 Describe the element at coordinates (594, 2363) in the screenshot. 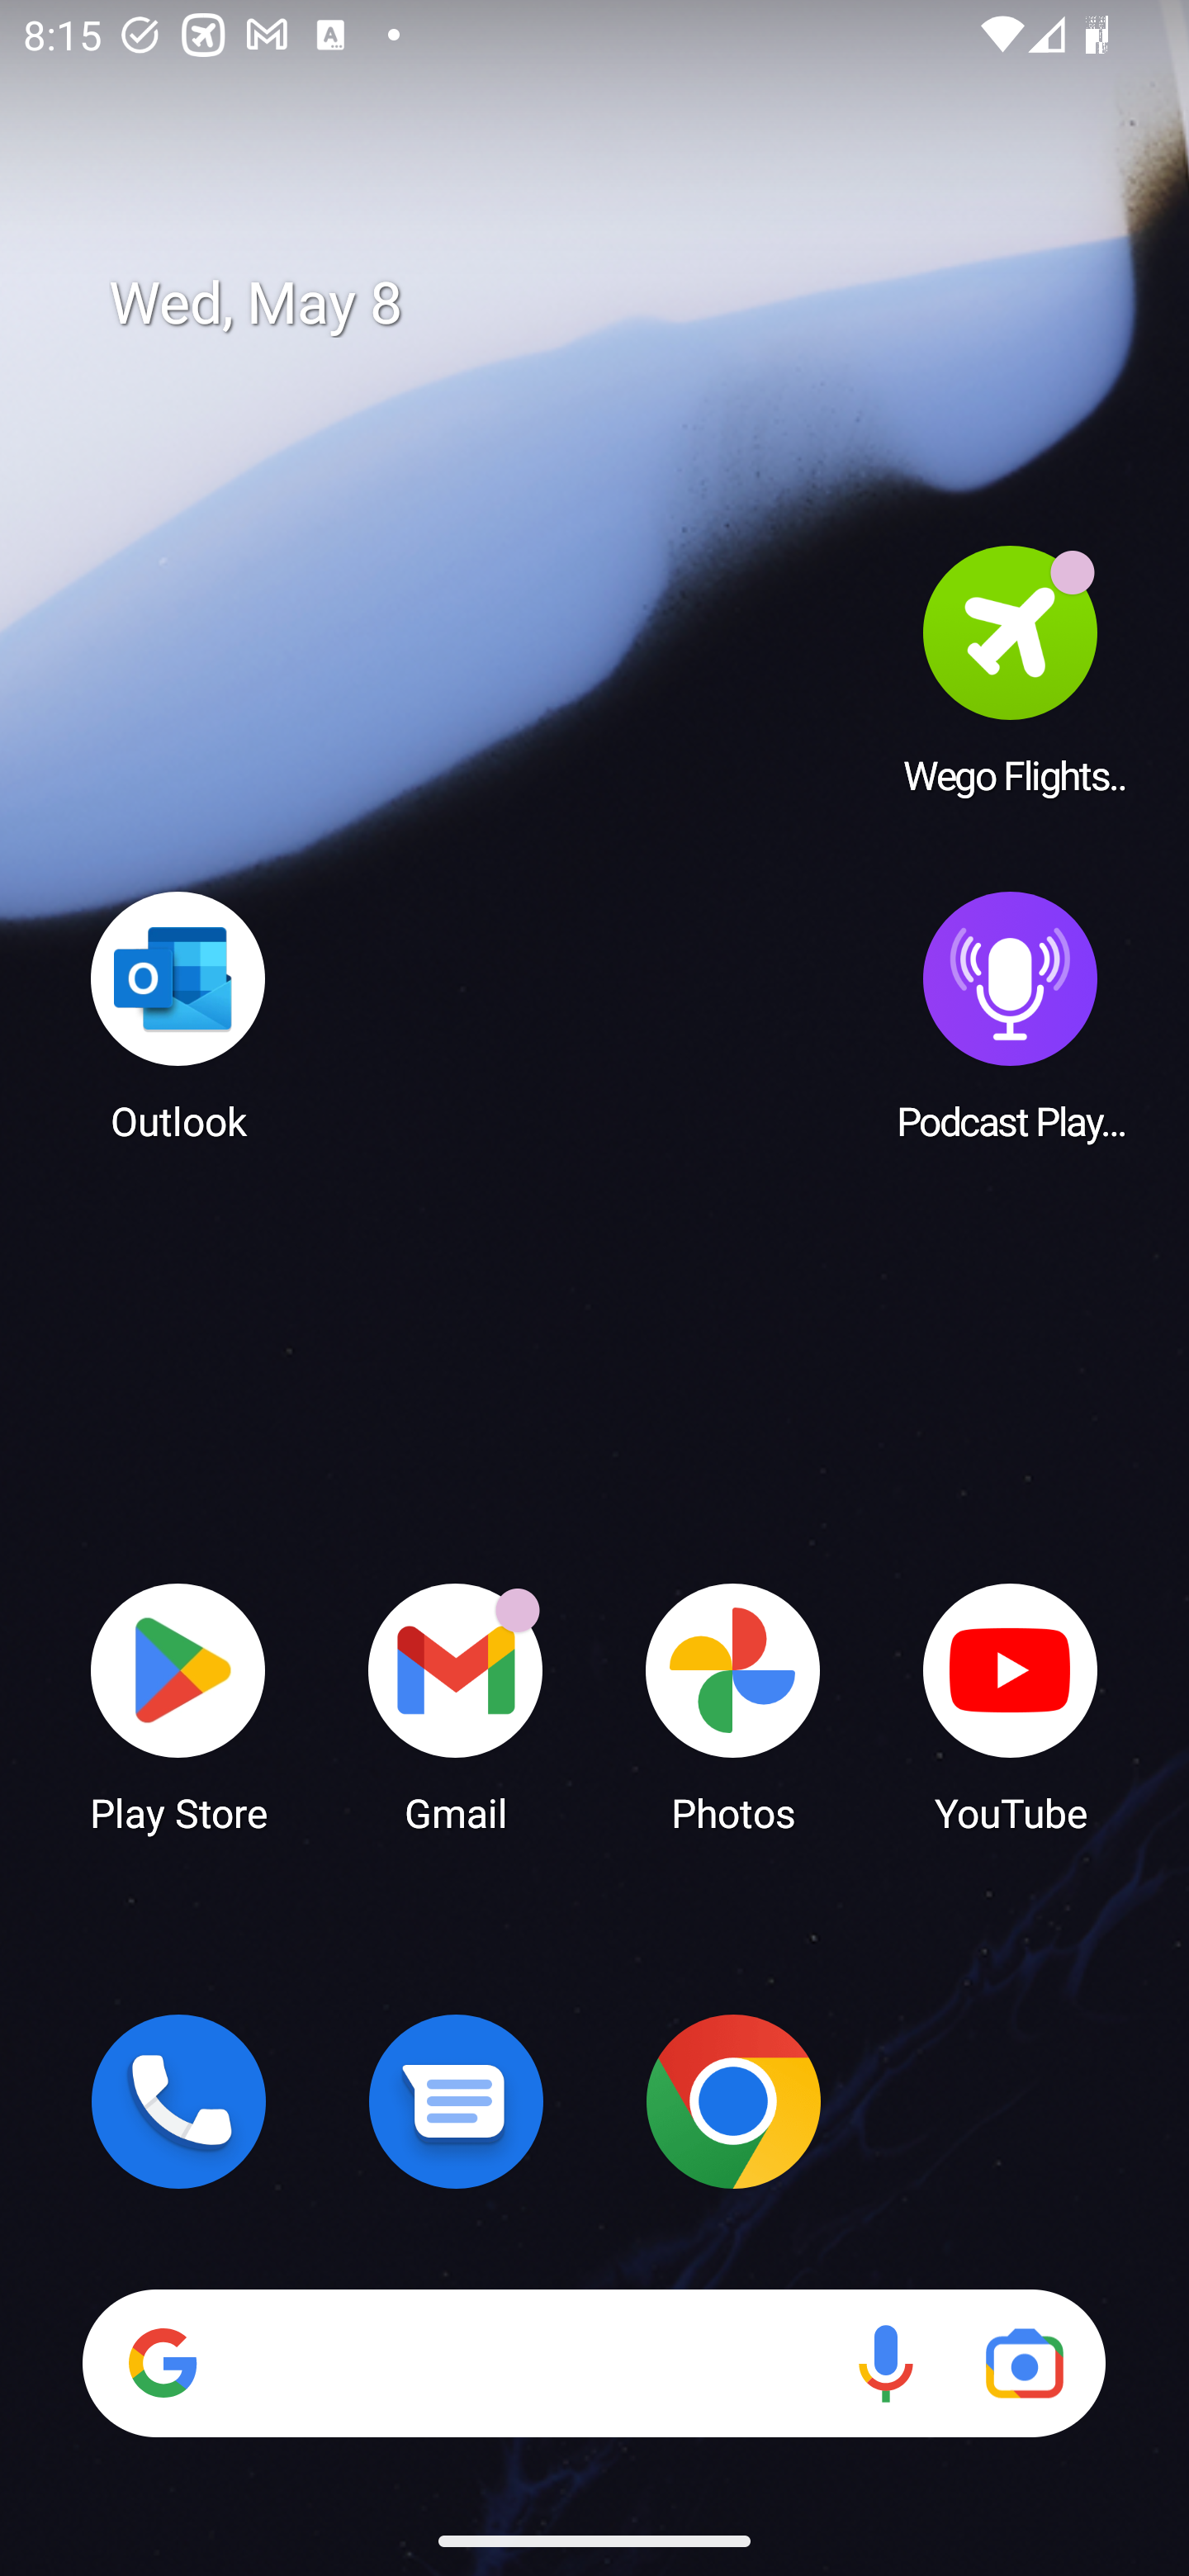

I see `Search Voice search Google Lens` at that location.